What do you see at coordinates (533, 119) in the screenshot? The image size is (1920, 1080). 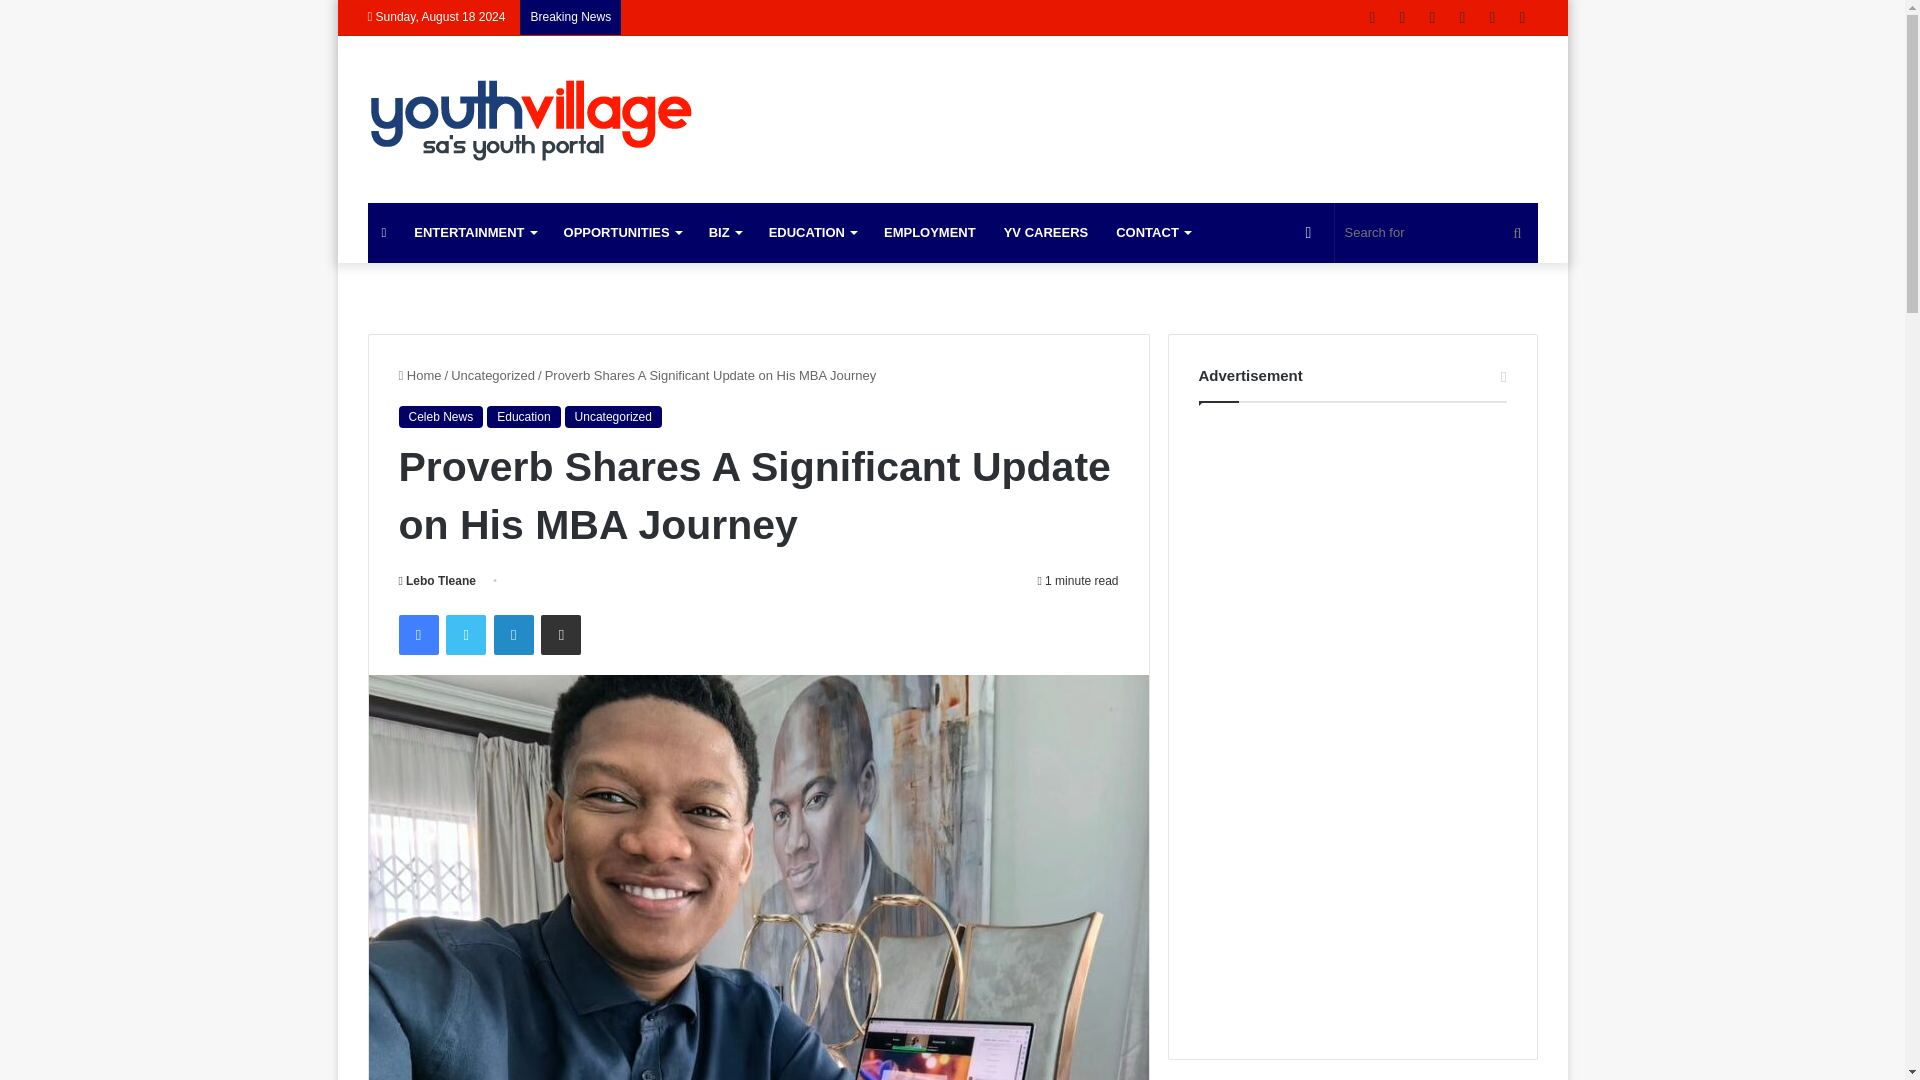 I see `Youth Village` at bounding box center [533, 119].